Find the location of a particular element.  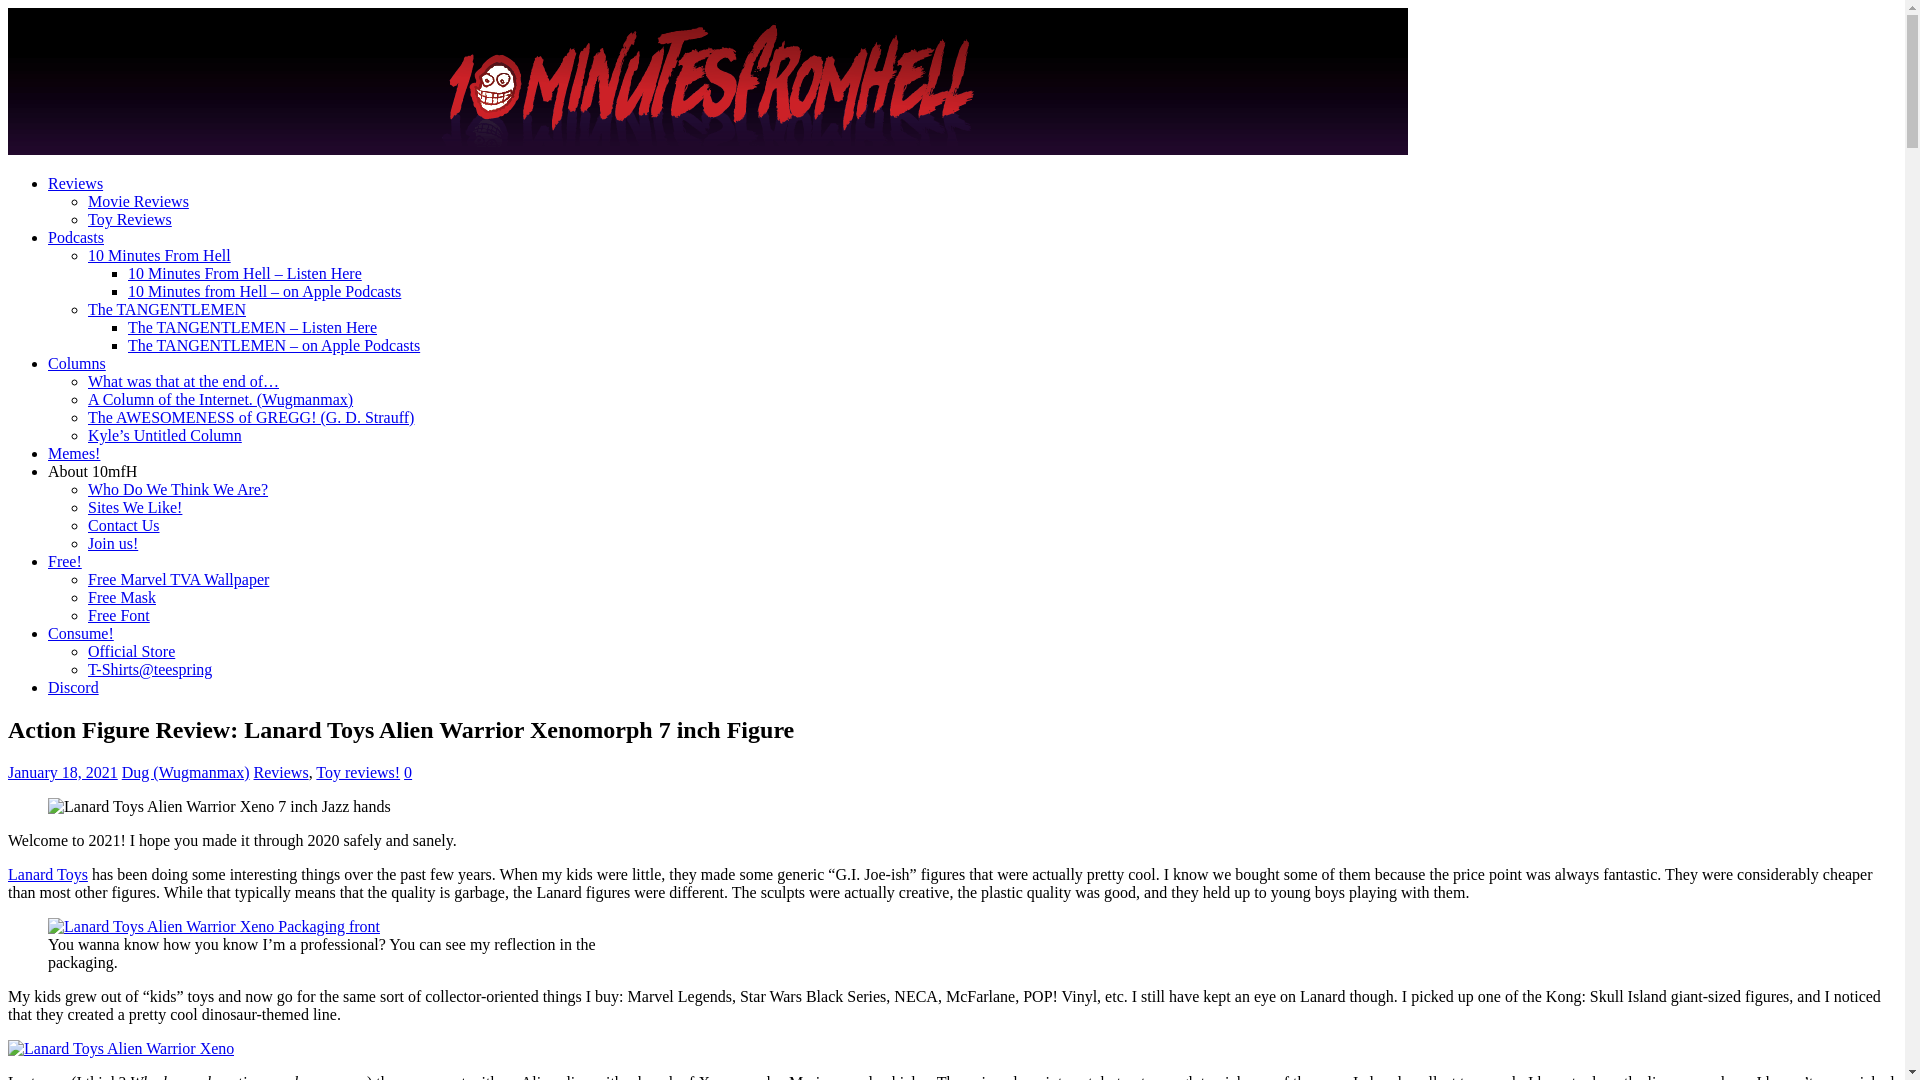

Reviews is located at coordinates (282, 772).